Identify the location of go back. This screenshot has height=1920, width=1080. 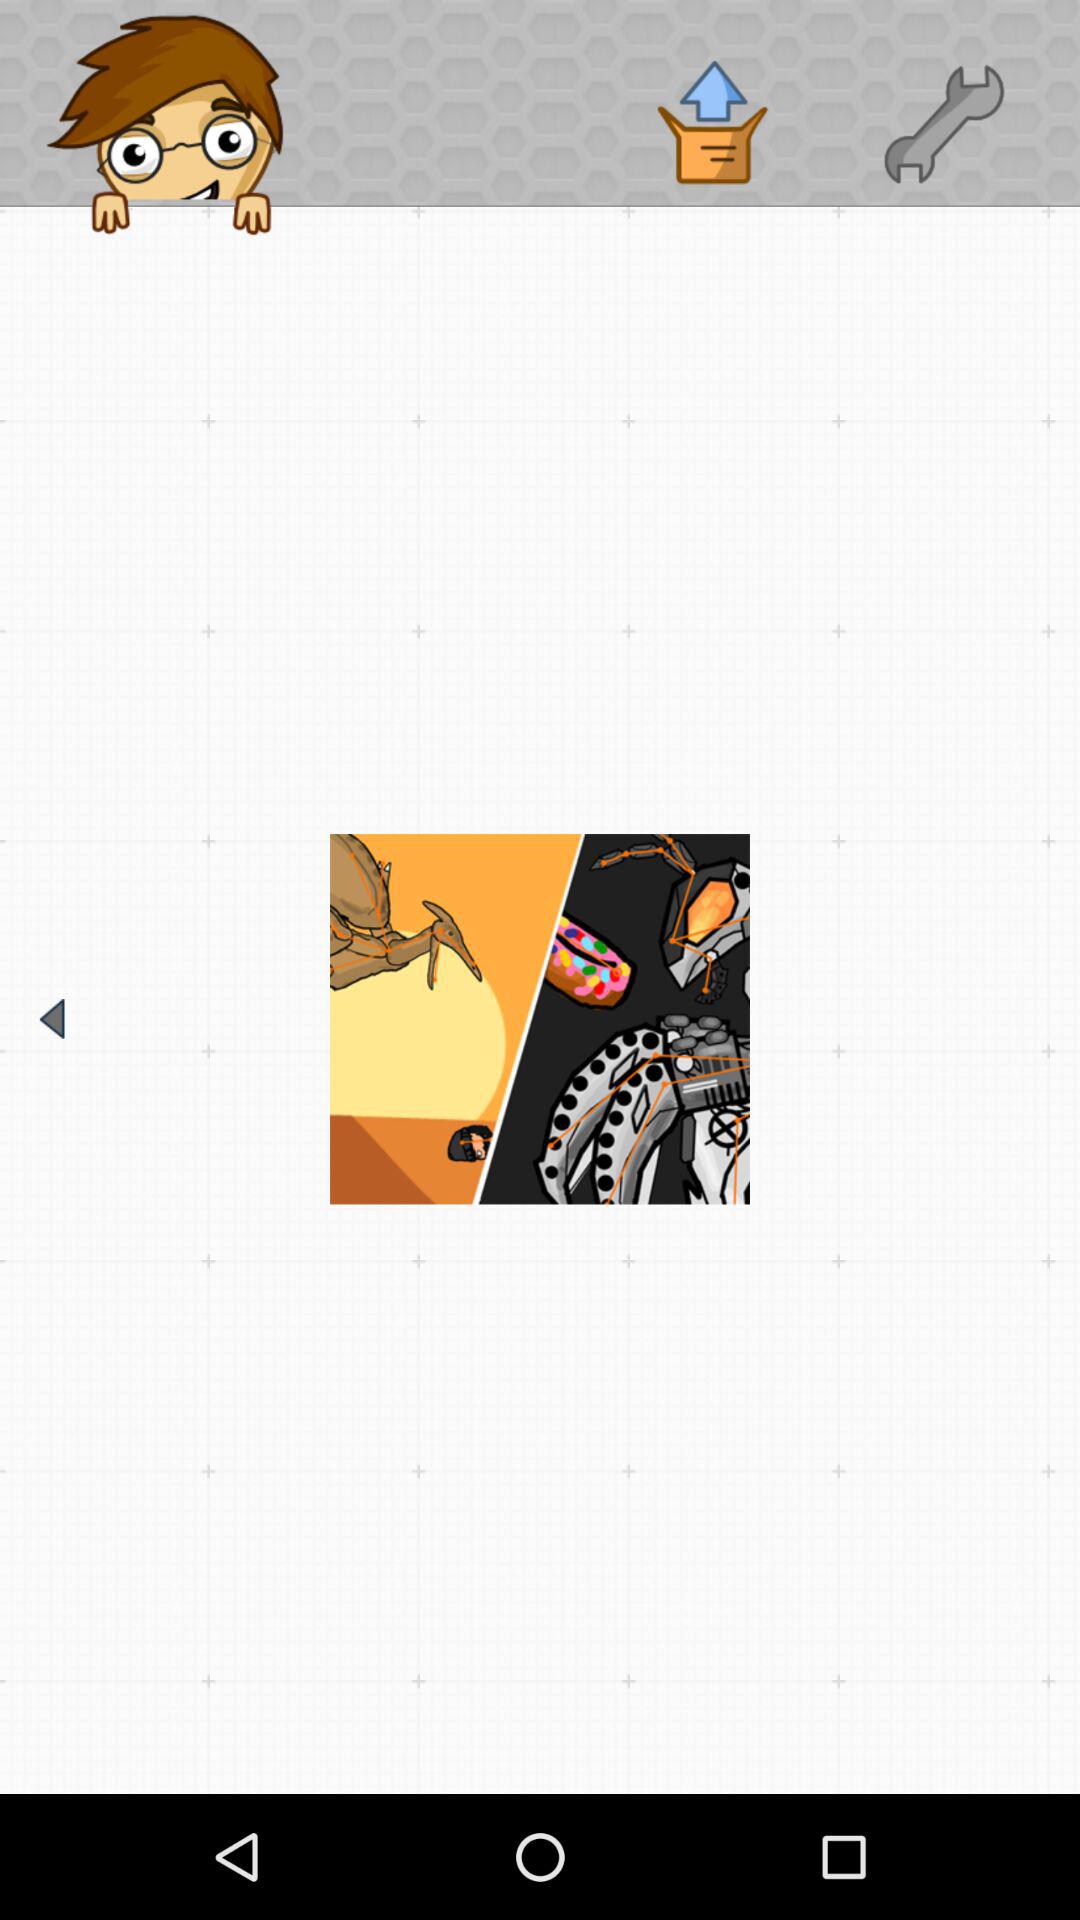
(52, 1018).